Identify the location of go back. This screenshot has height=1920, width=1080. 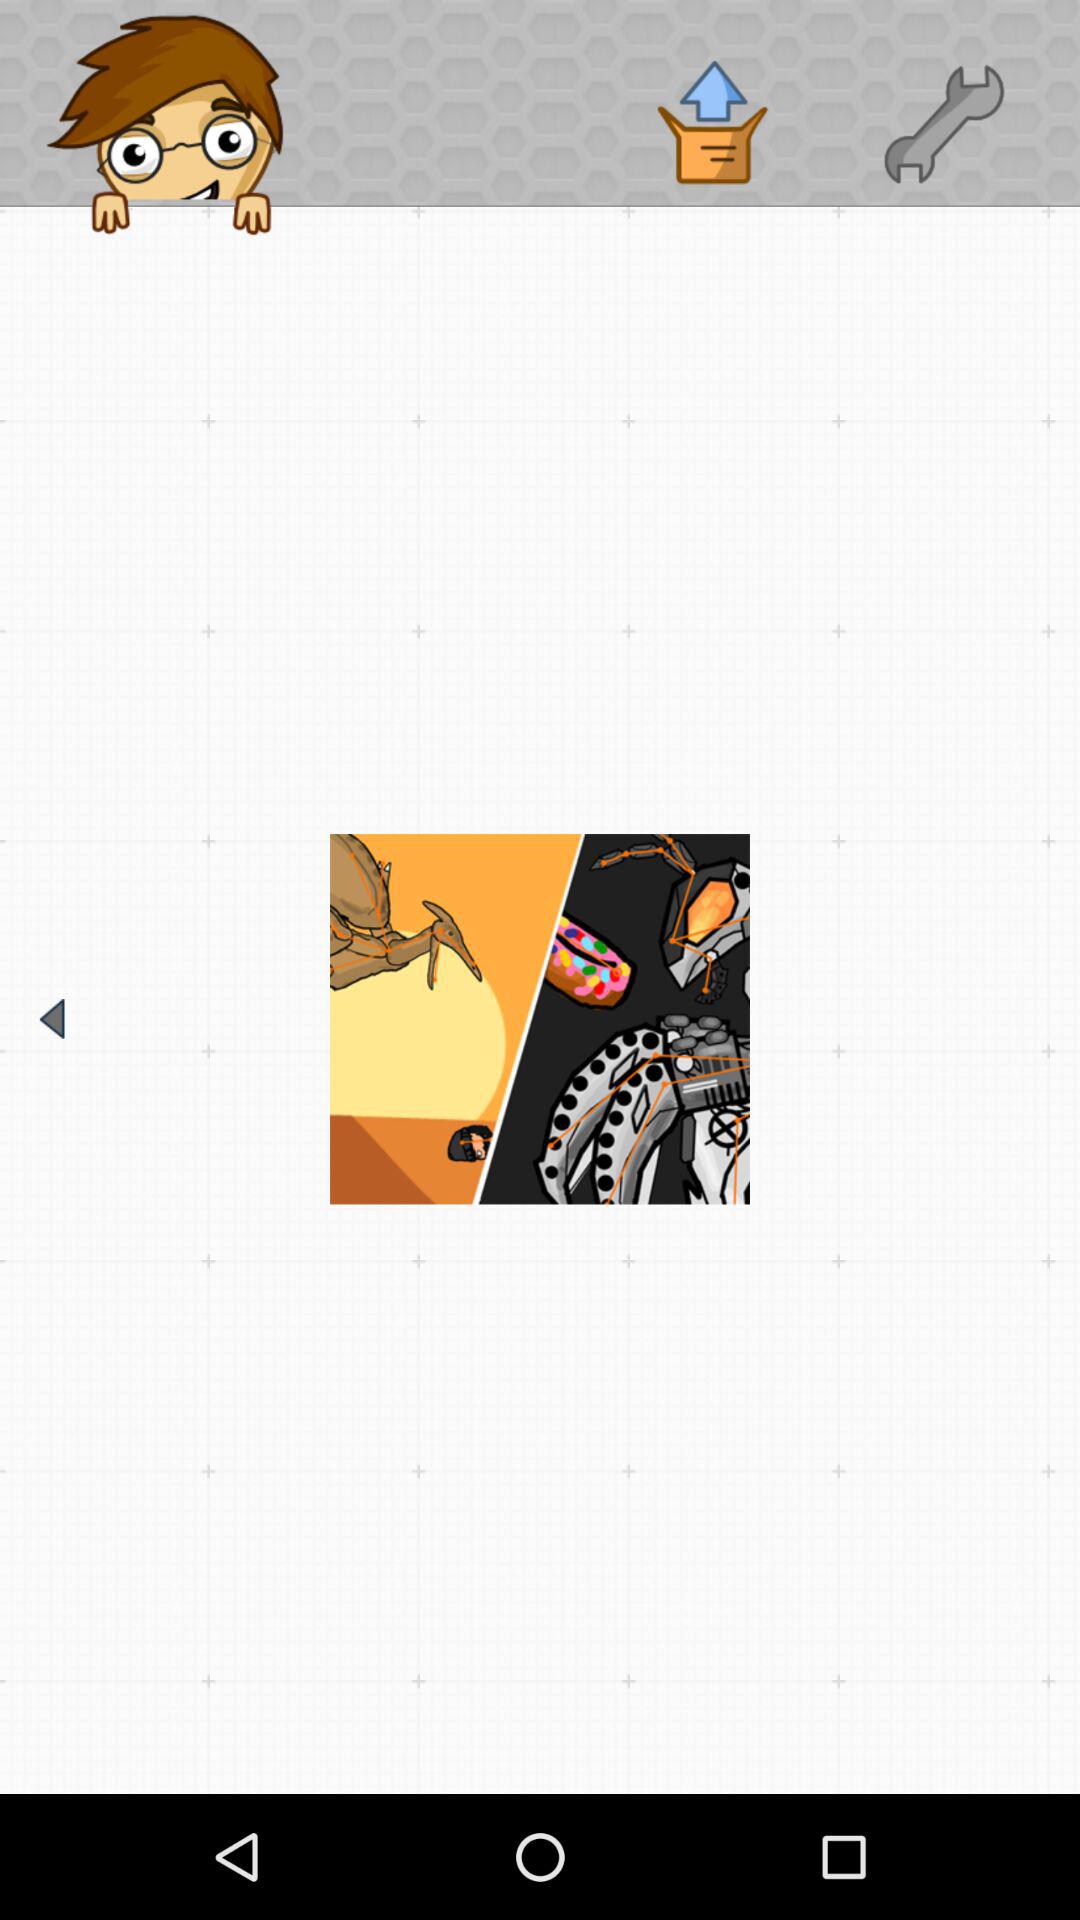
(52, 1018).